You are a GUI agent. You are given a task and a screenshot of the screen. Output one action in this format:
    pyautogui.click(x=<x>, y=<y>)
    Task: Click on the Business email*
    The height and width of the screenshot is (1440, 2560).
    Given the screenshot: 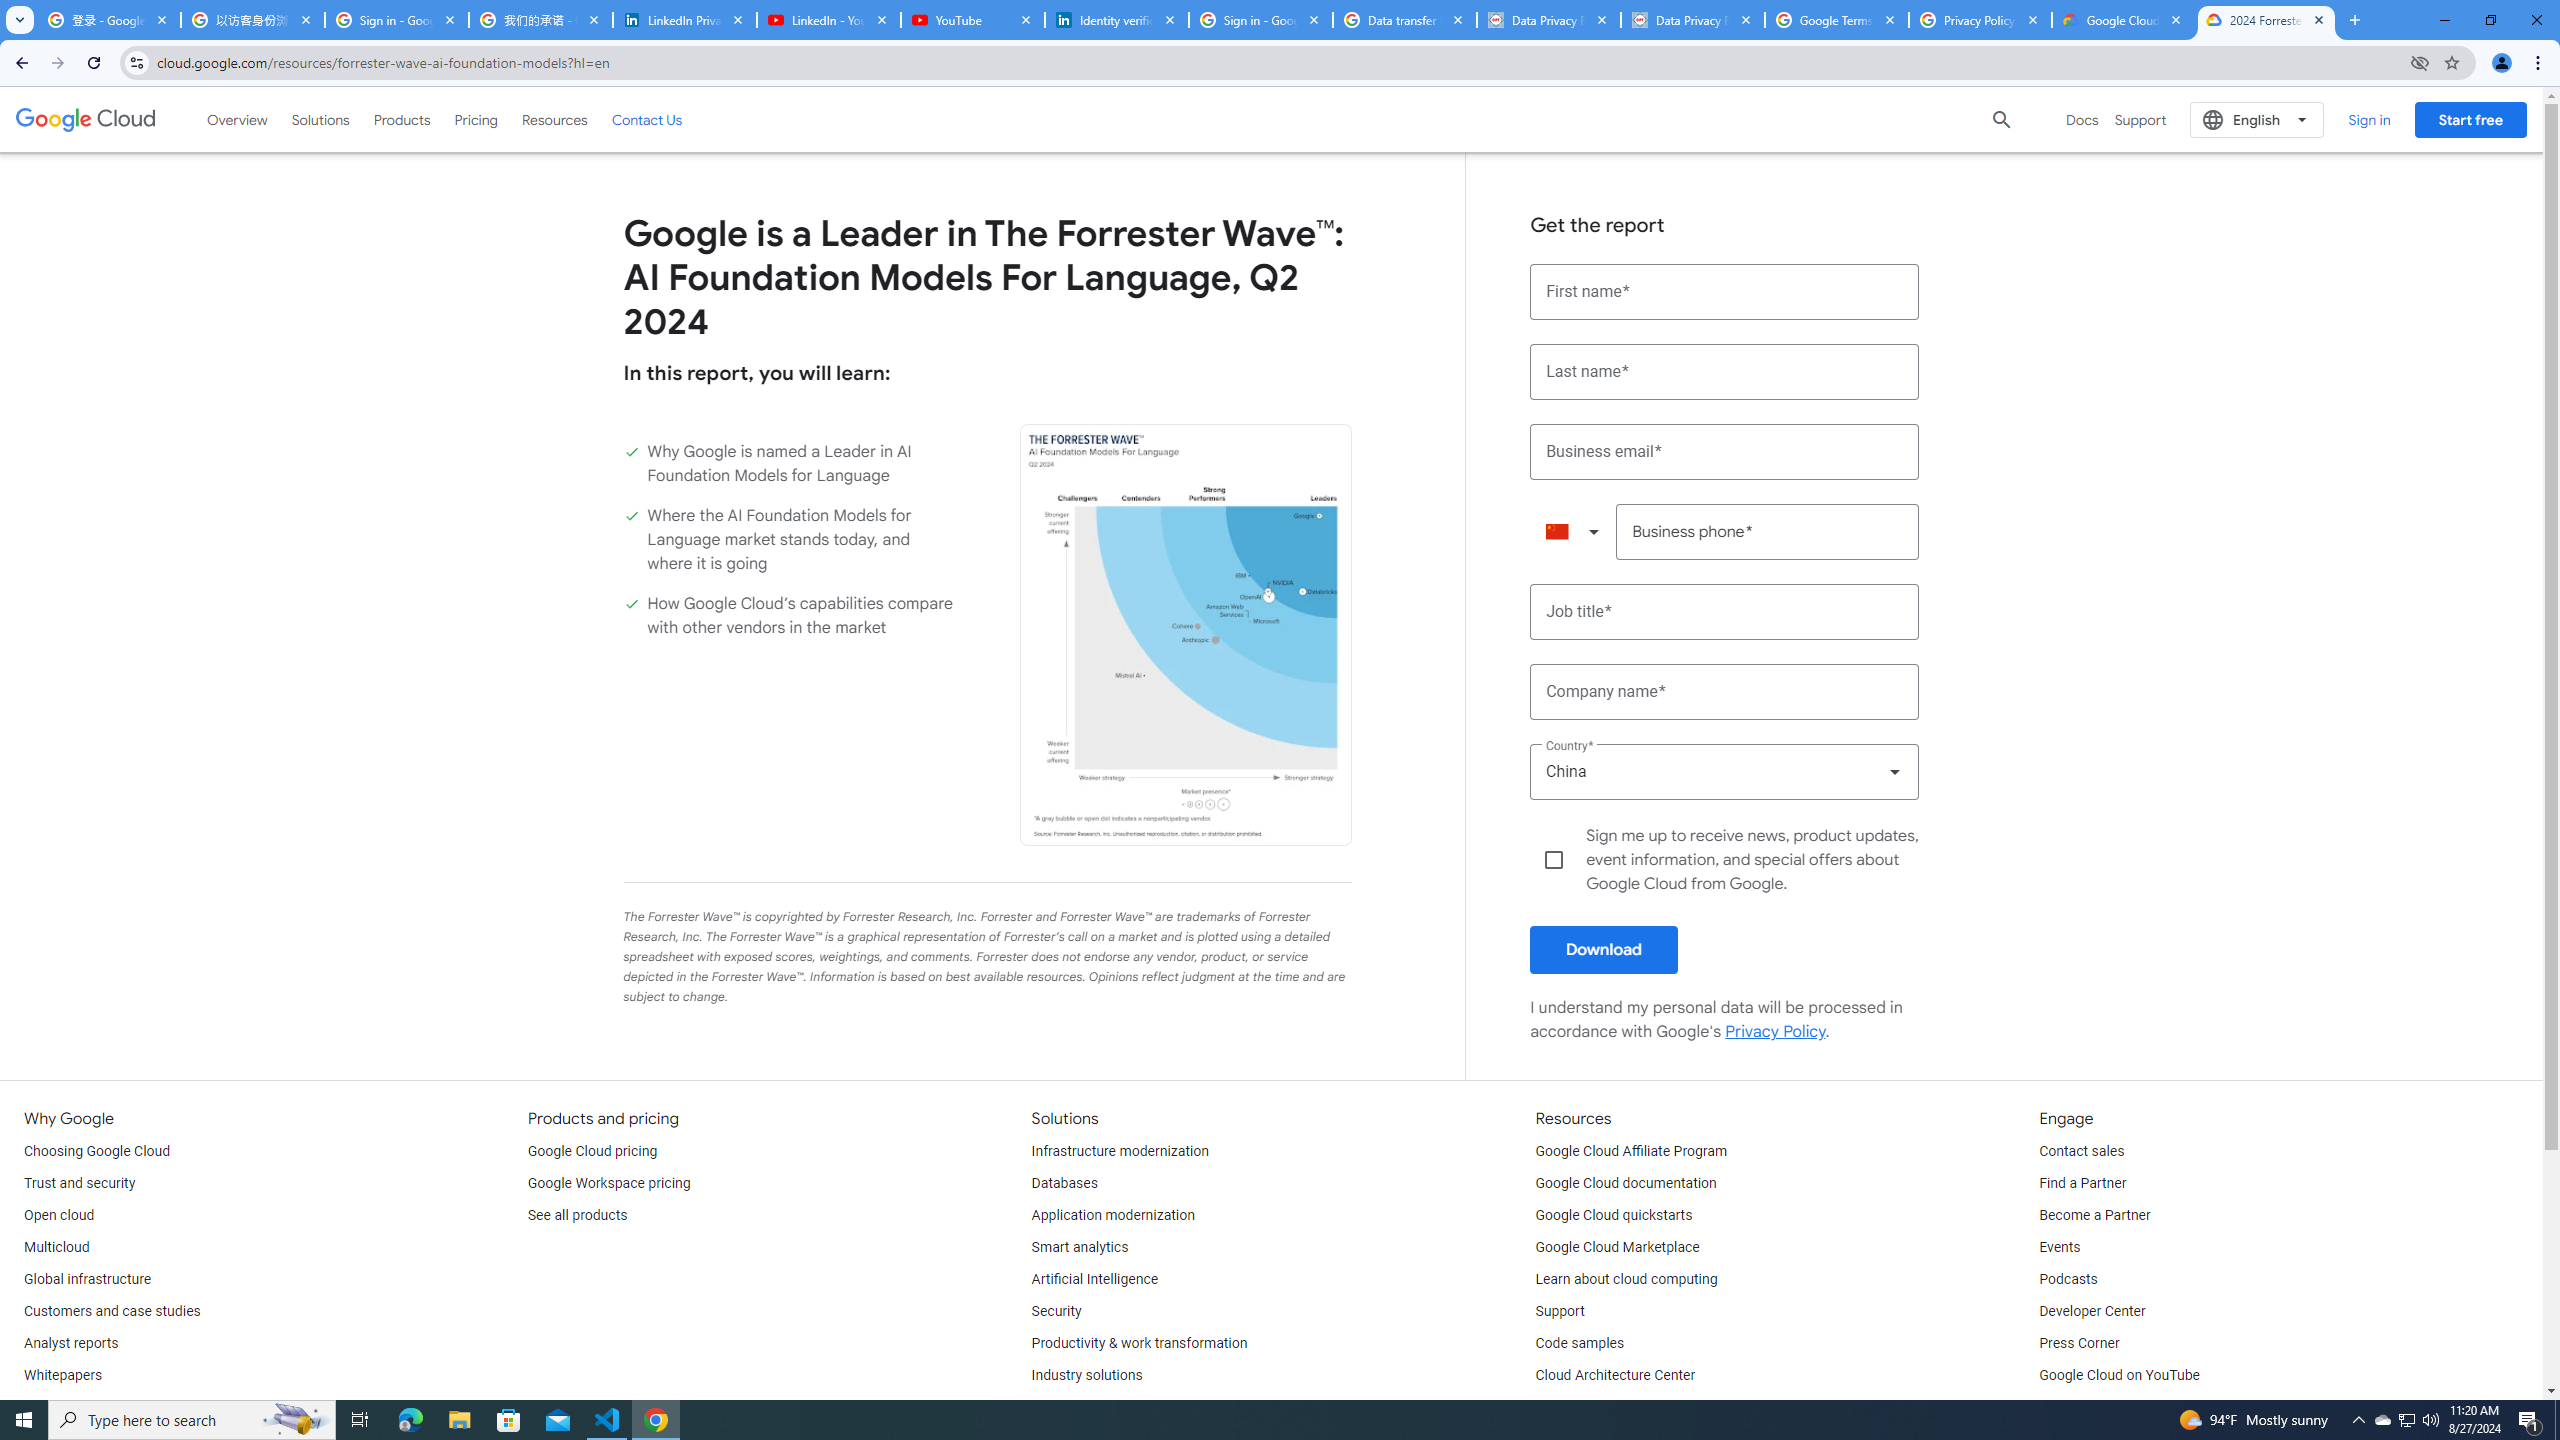 What is the action you would take?
    pyautogui.click(x=1725, y=452)
    